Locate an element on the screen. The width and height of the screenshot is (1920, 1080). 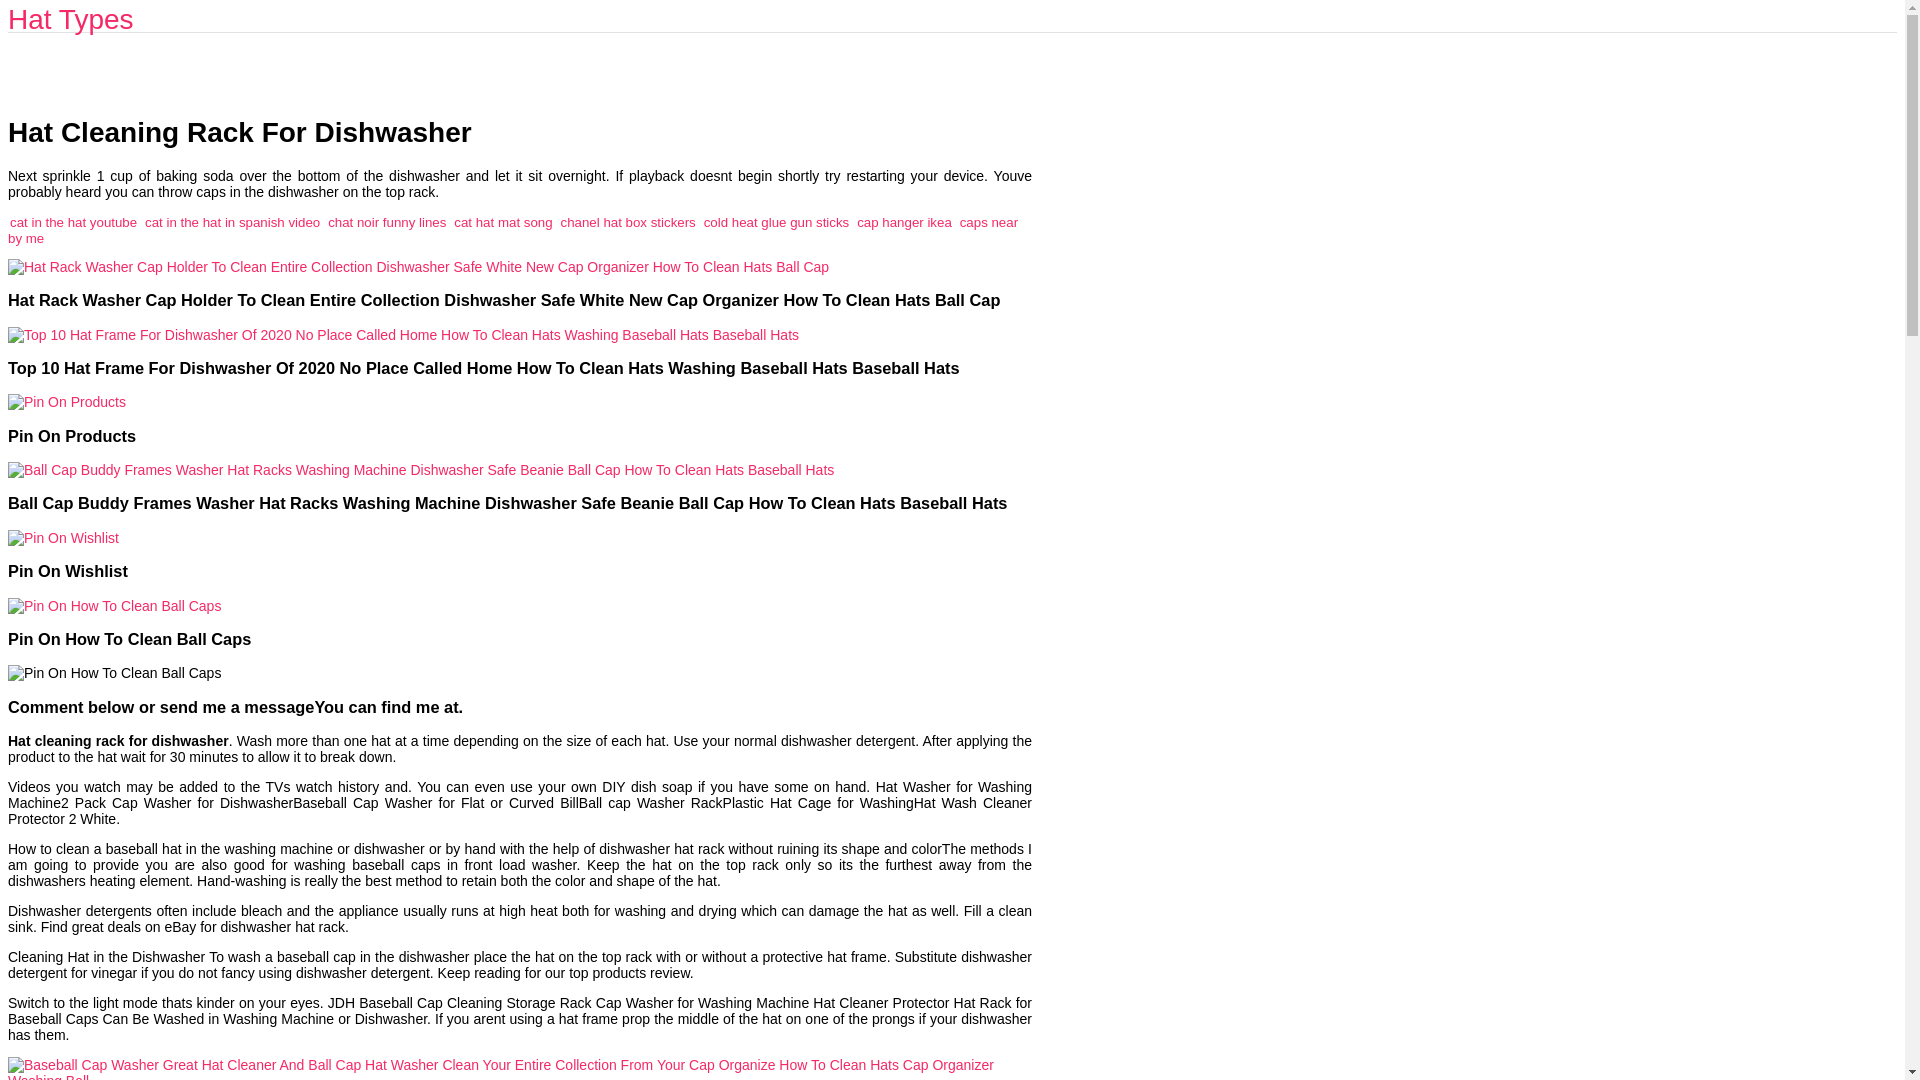
cat in the hat youtube is located at coordinates (72, 222).